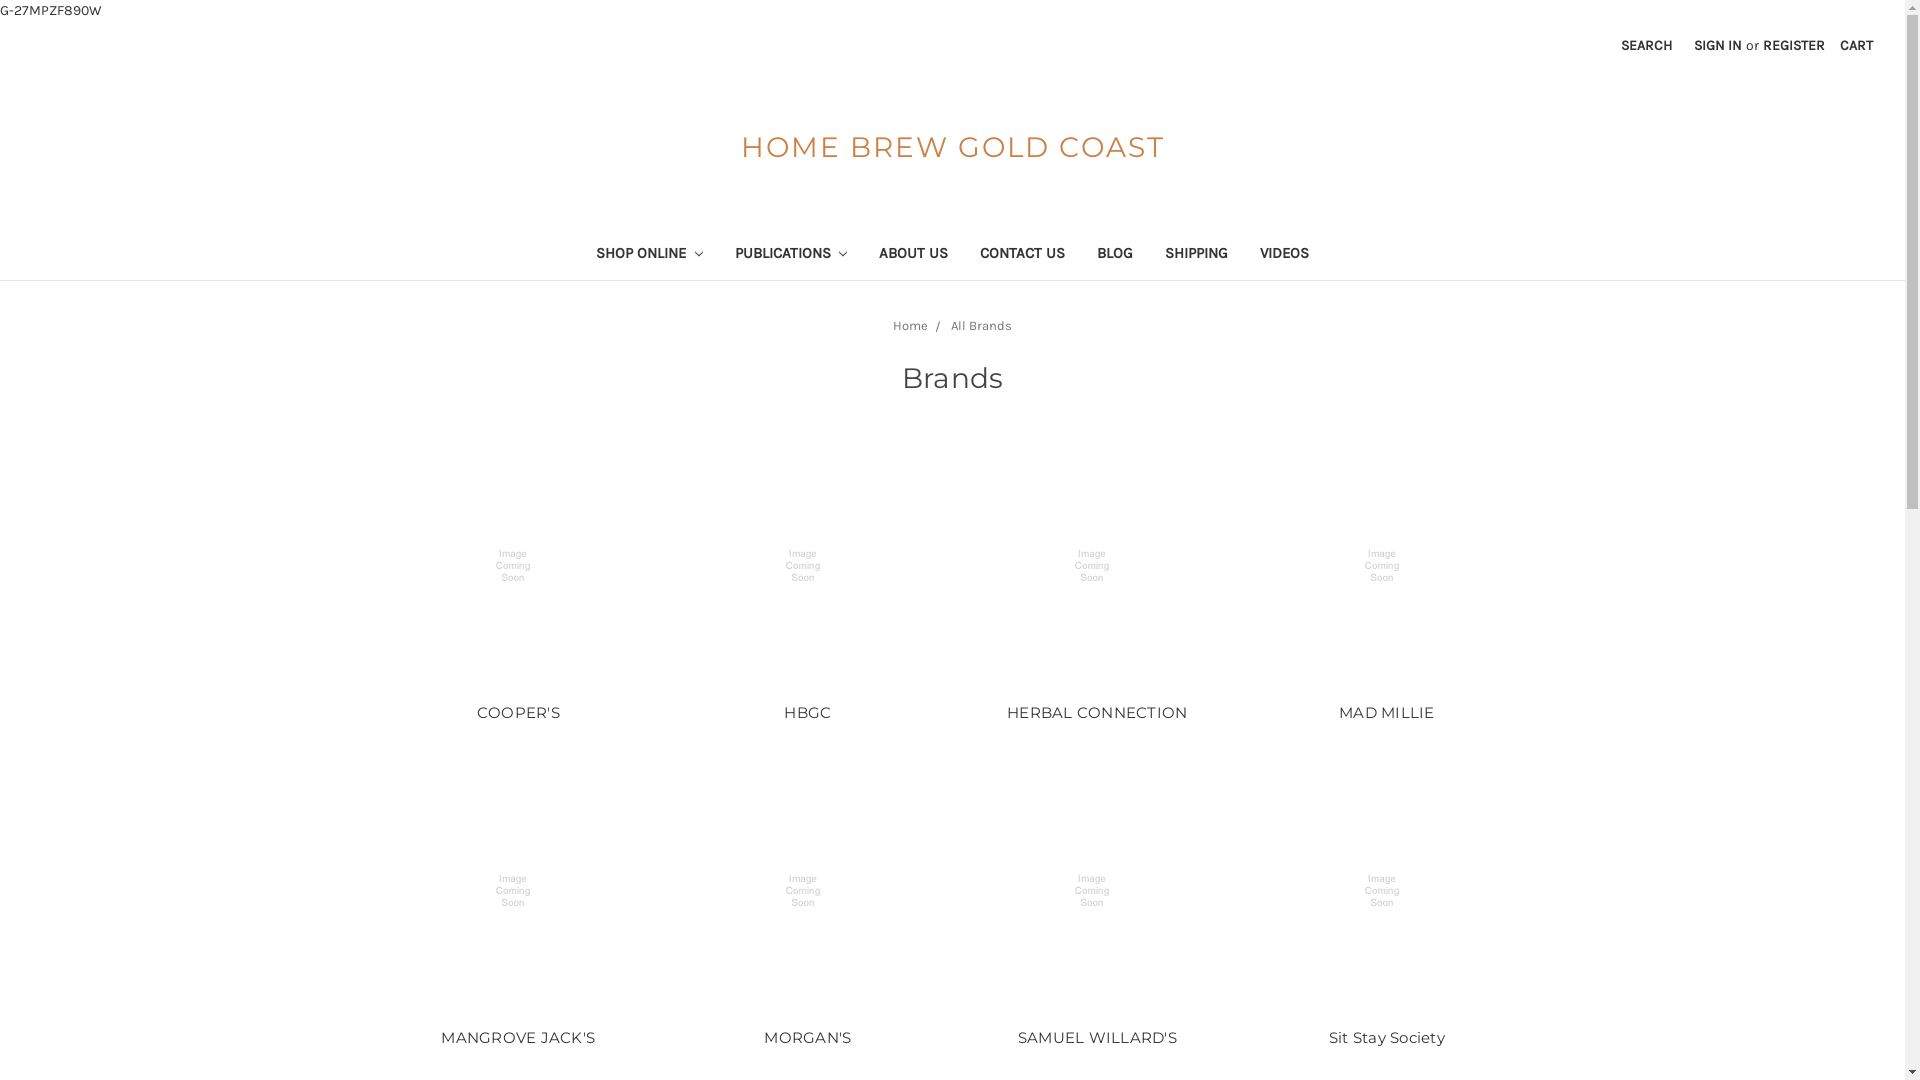 The height and width of the screenshot is (1080, 1920). What do you see at coordinates (1794, 46) in the screenshot?
I see `REGISTER` at bounding box center [1794, 46].